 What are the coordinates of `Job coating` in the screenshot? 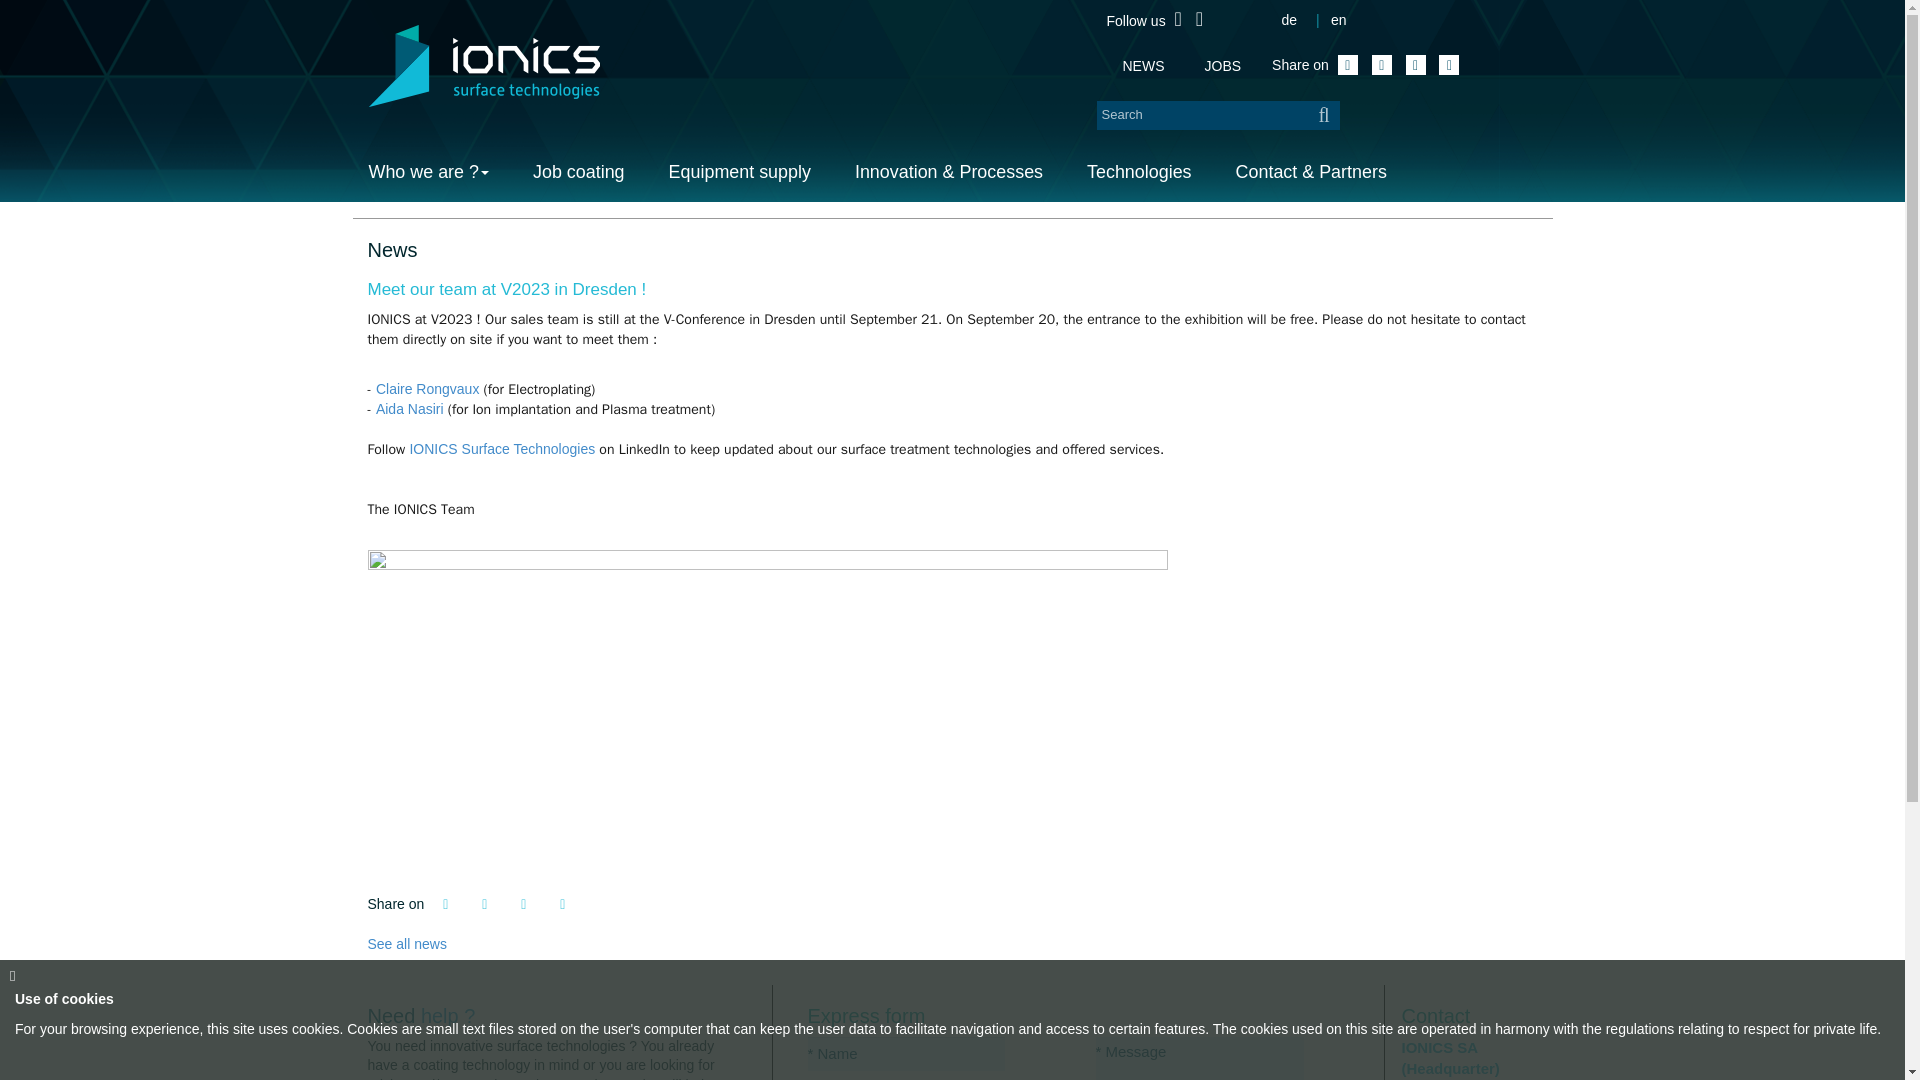 It's located at (578, 176).